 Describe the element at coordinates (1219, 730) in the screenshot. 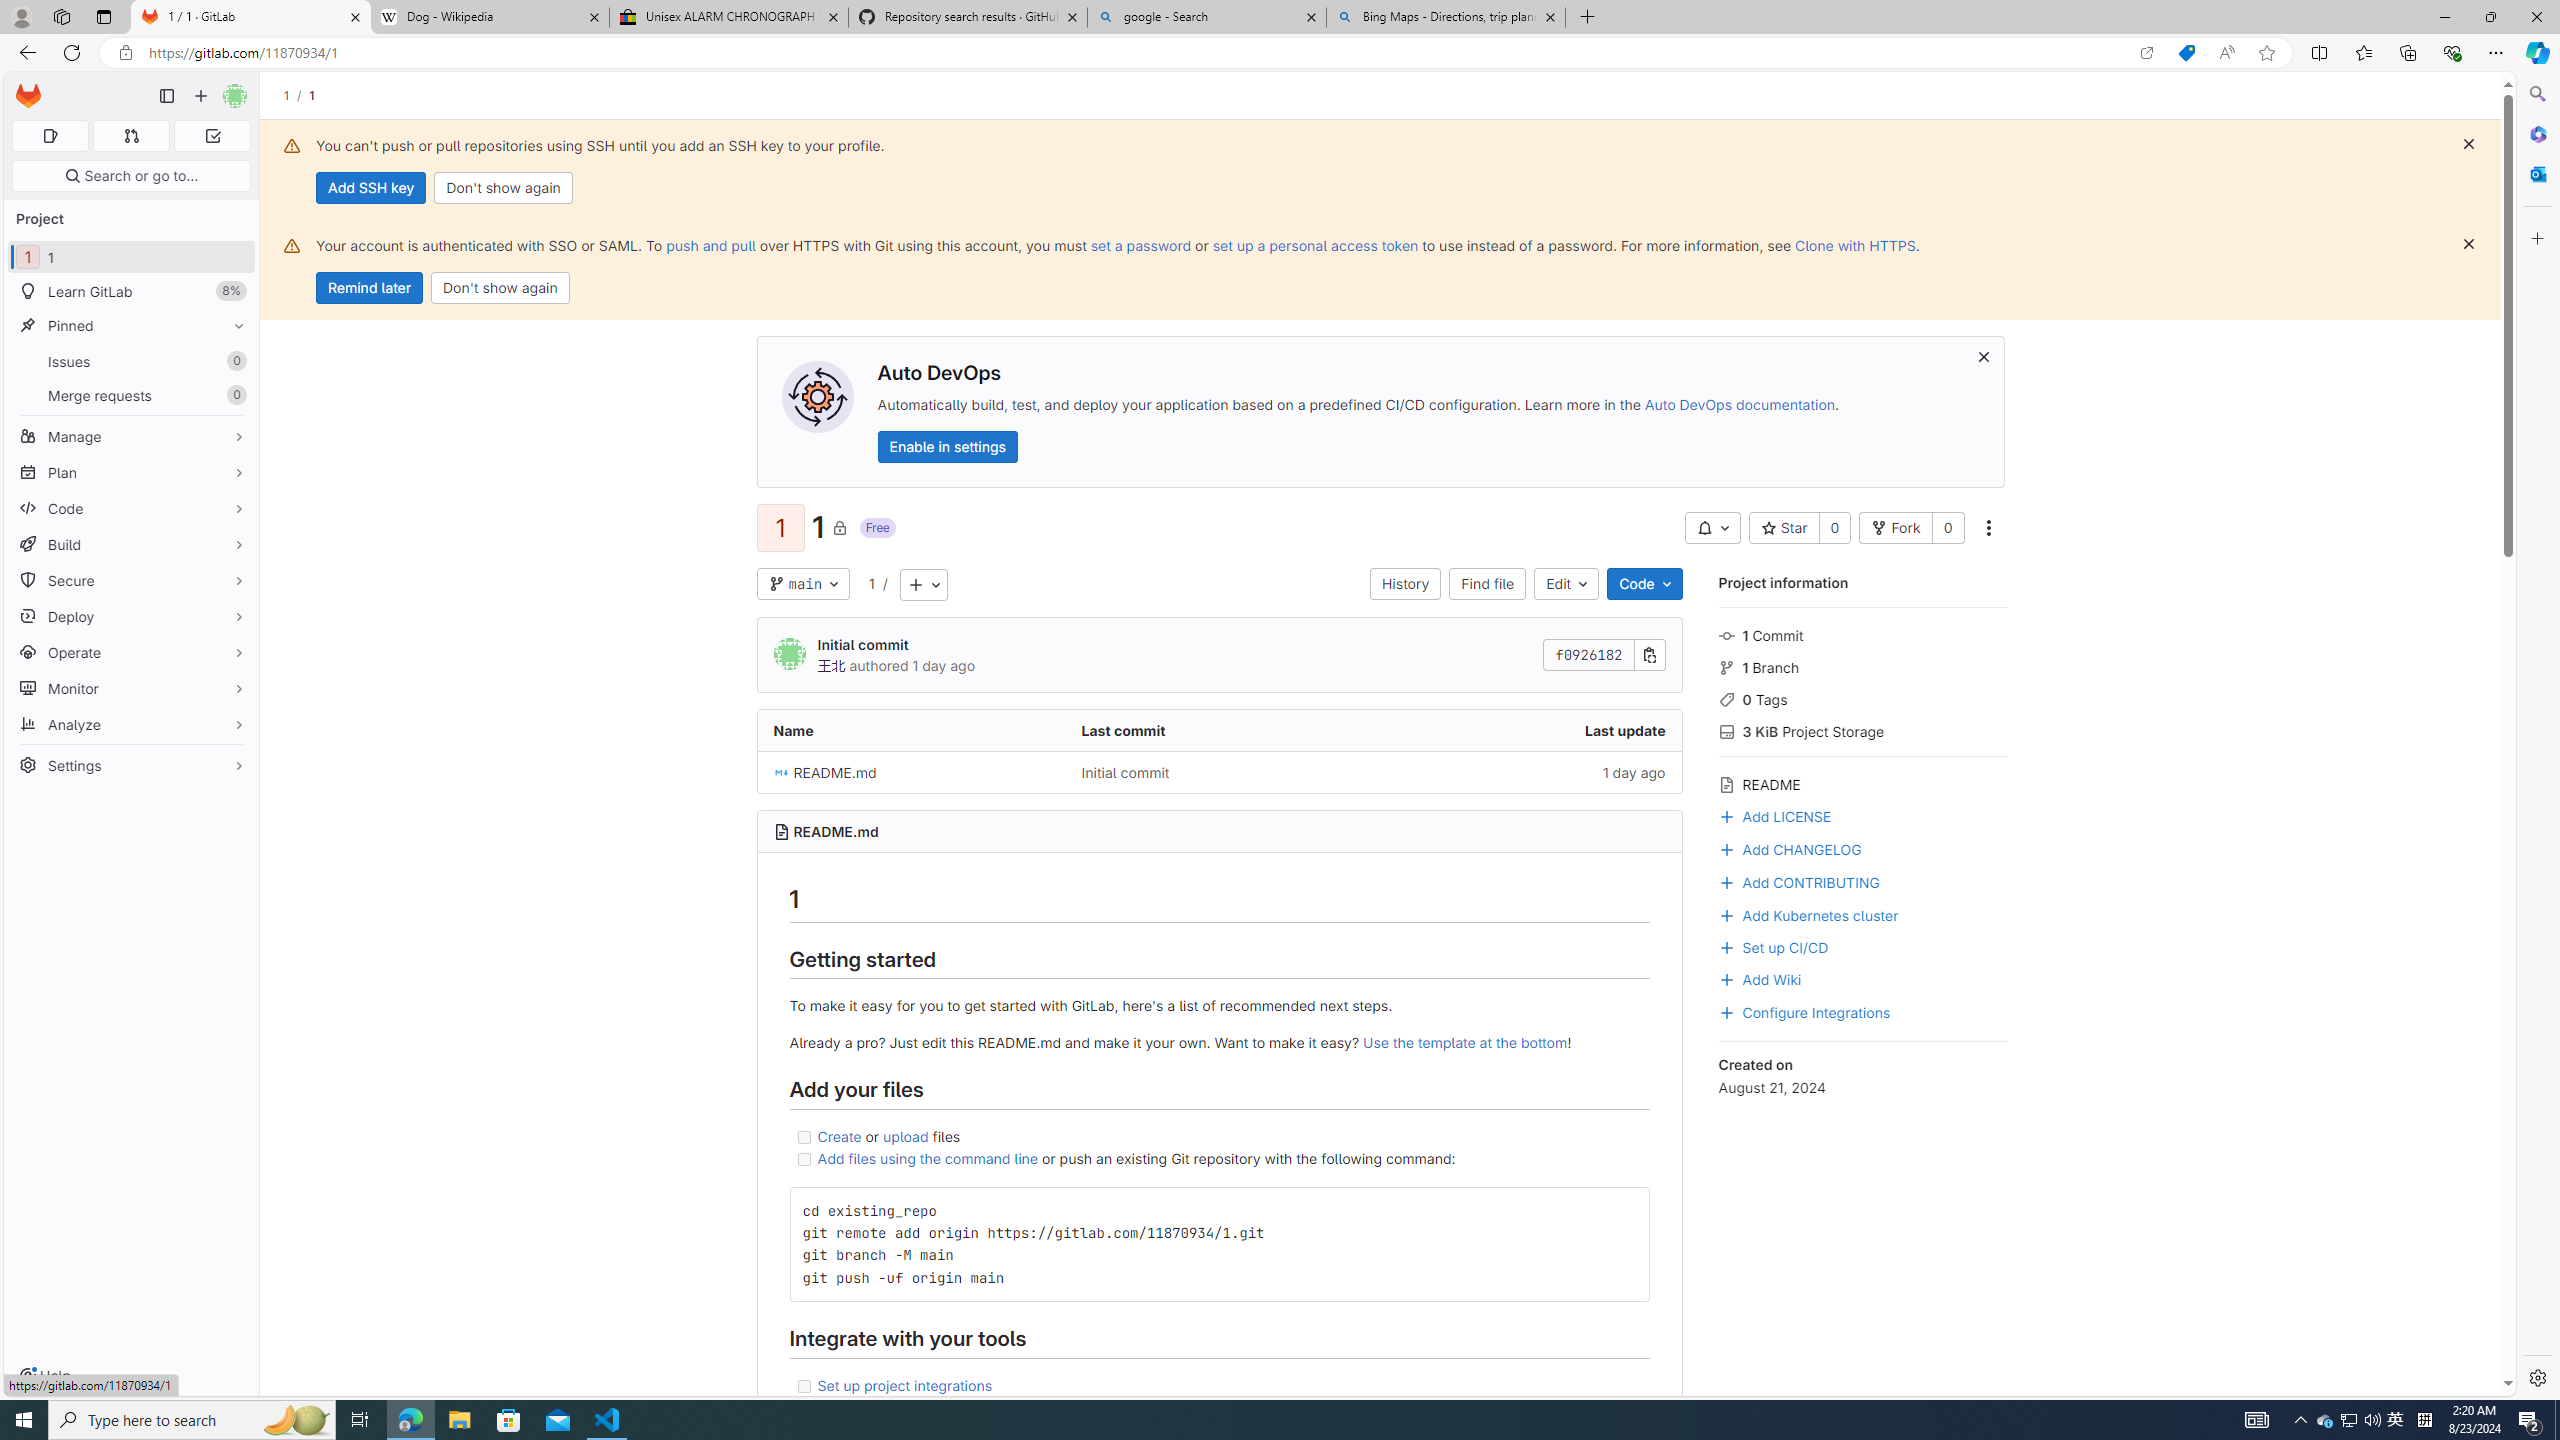

I see `Last commit` at that location.